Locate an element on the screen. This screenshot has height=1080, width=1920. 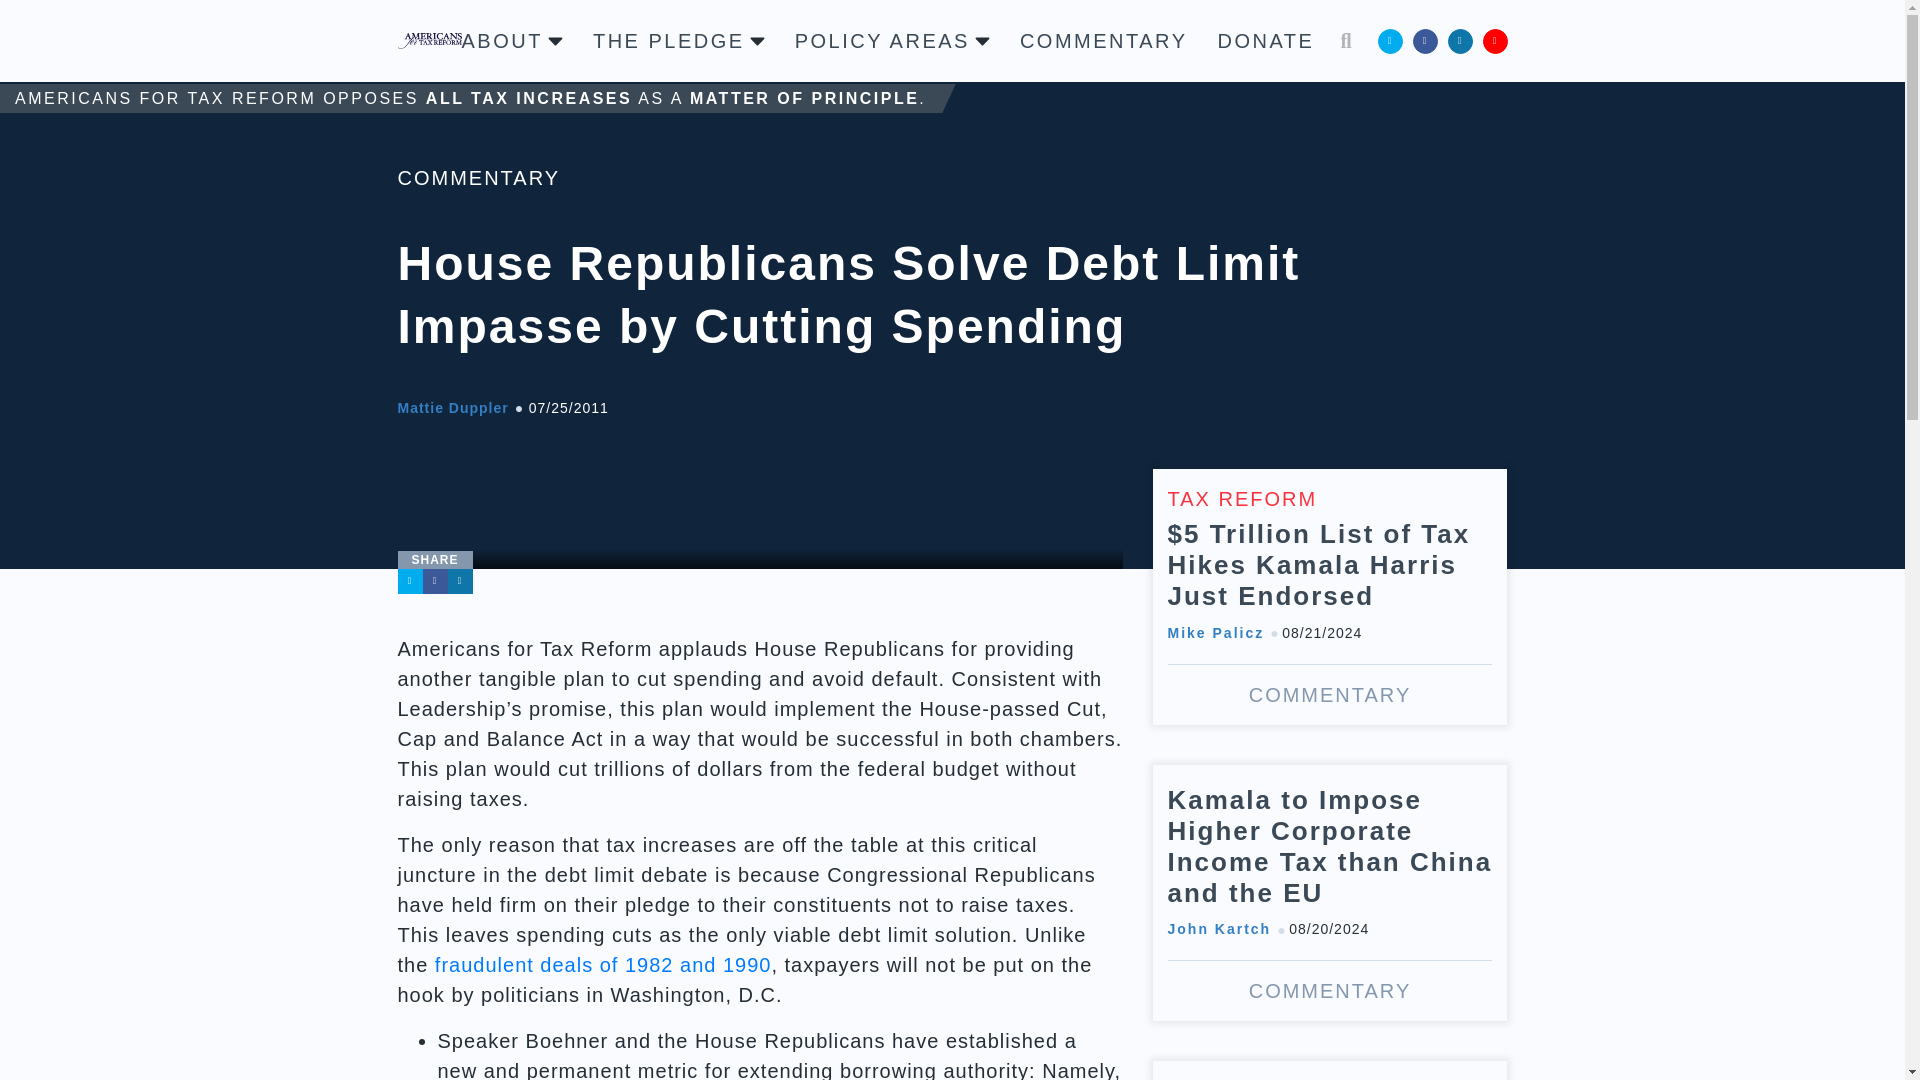
Facebook is located at coordinates (434, 582).